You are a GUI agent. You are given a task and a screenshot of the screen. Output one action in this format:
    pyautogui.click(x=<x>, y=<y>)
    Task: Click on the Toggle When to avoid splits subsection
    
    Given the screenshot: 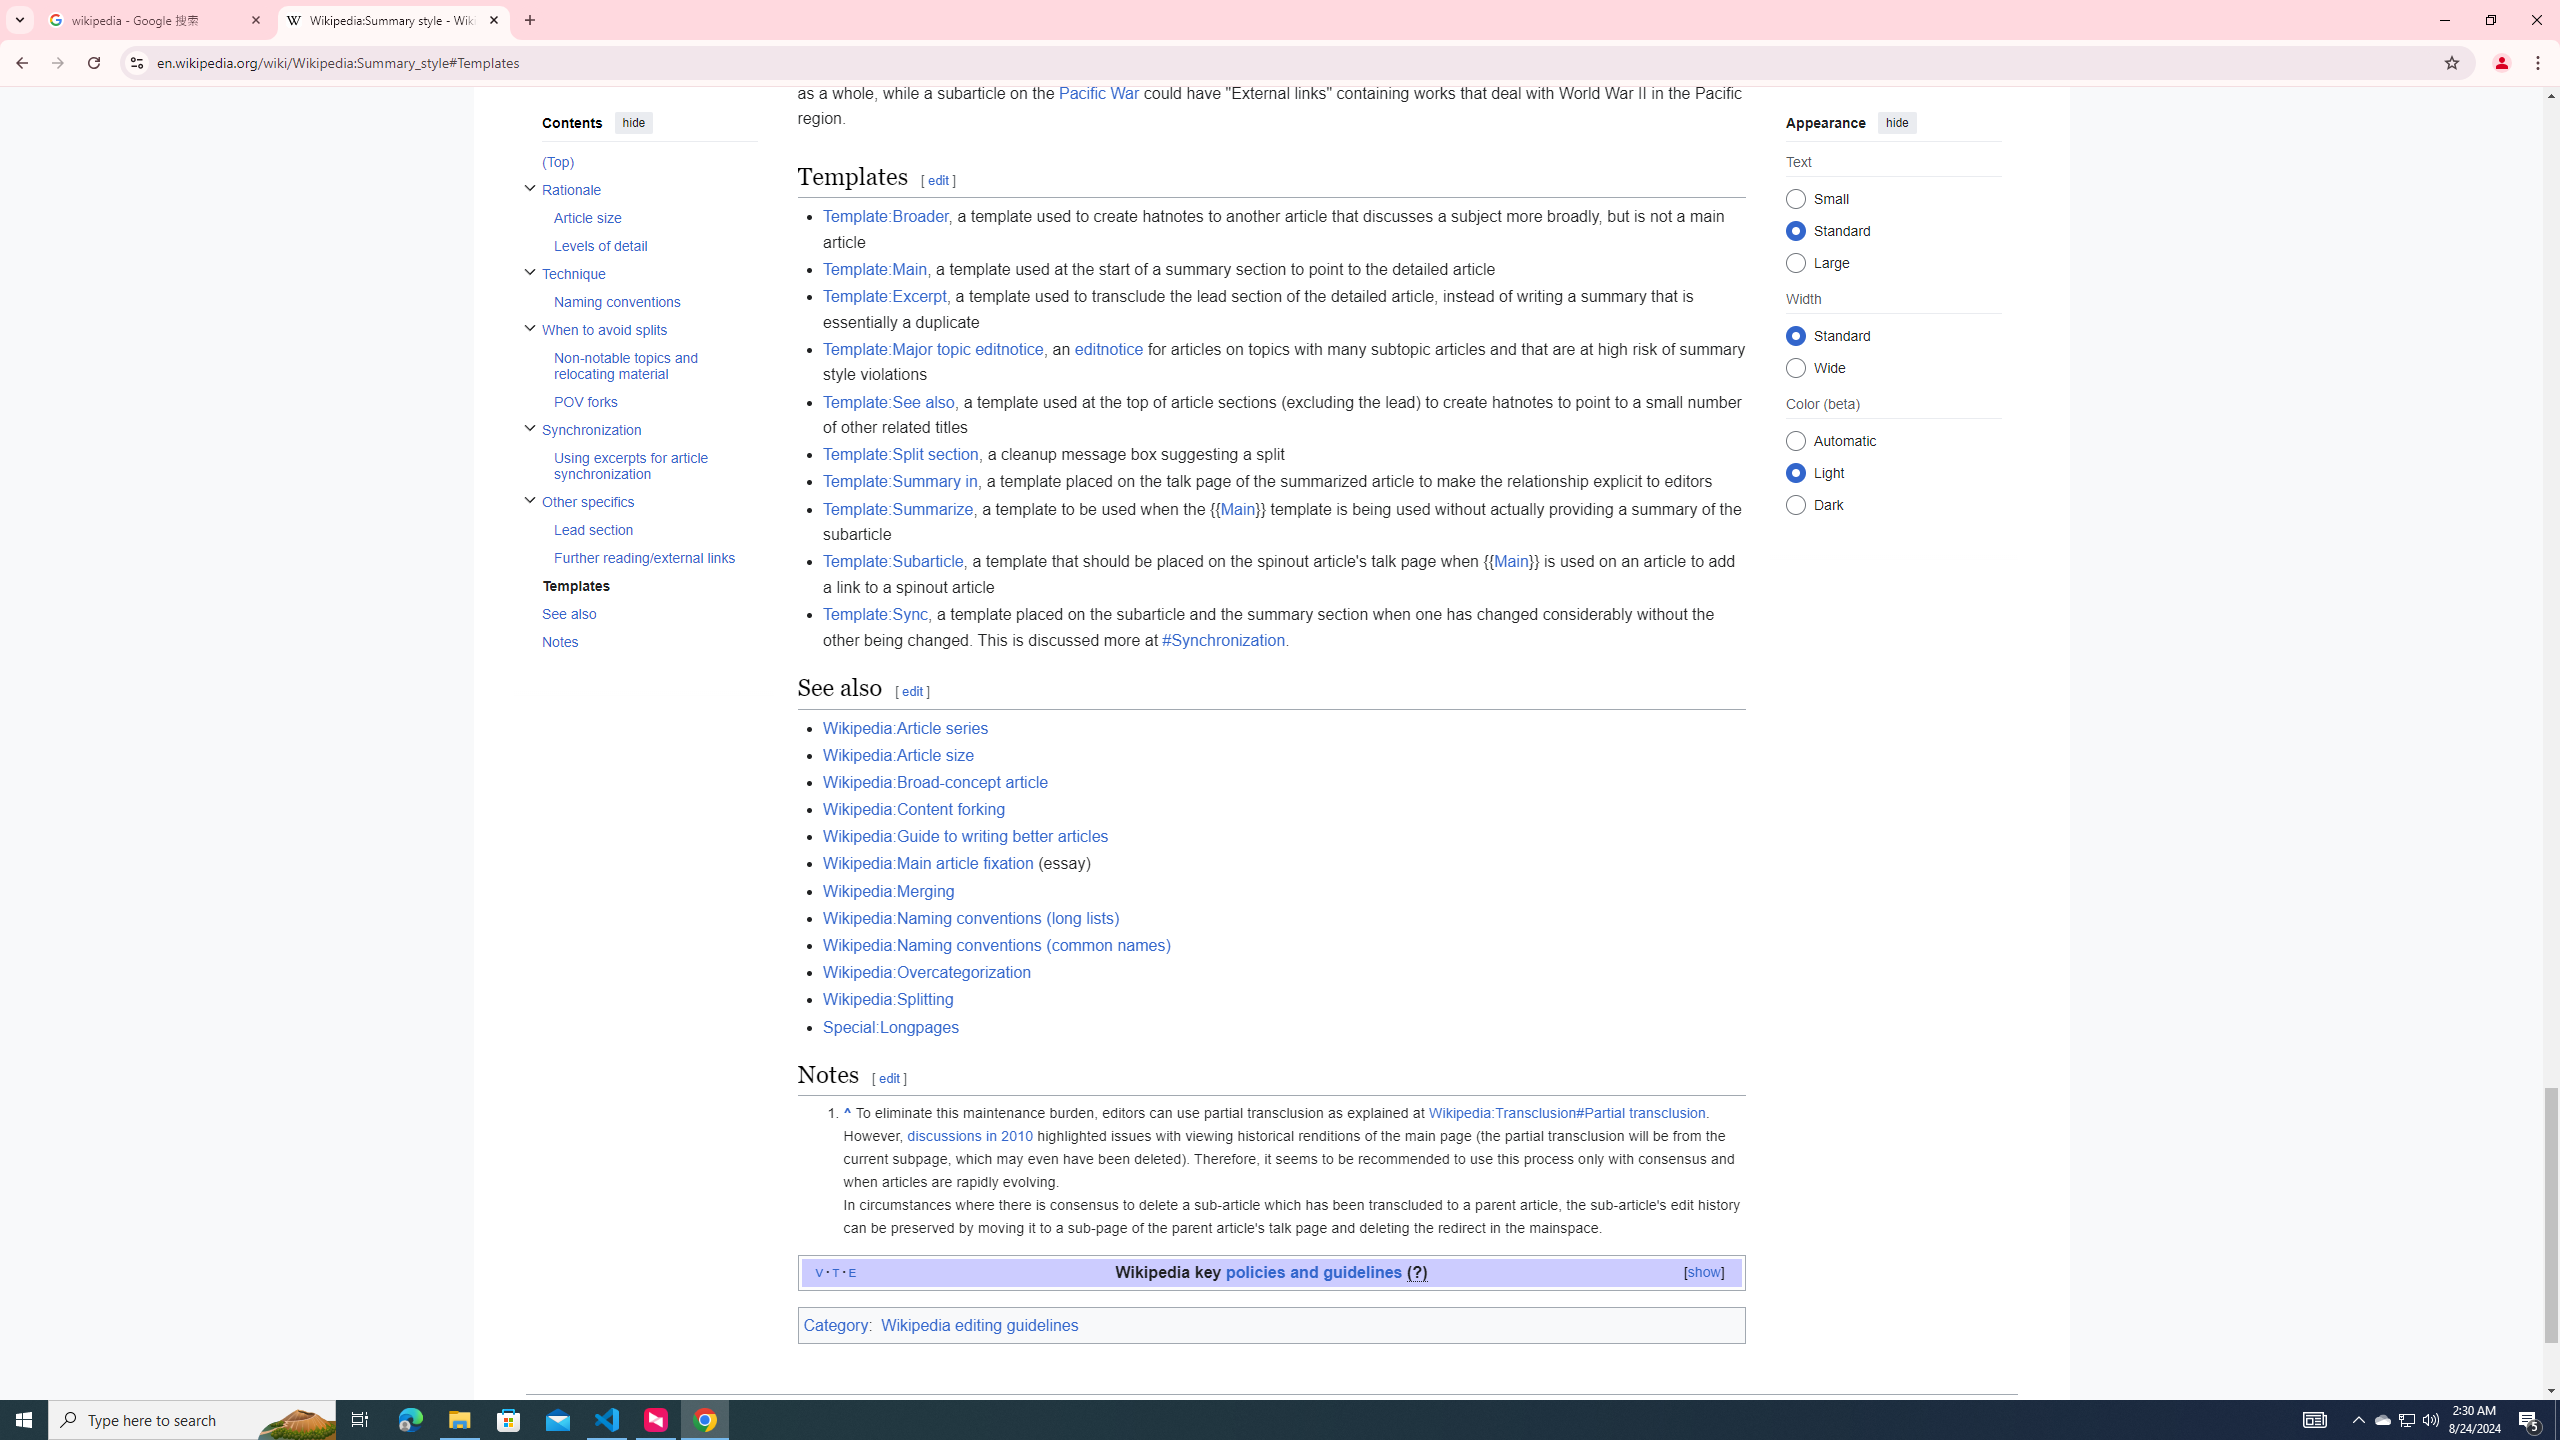 What is the action you would take?
    pyautogui.click(x=528, y=326)
    